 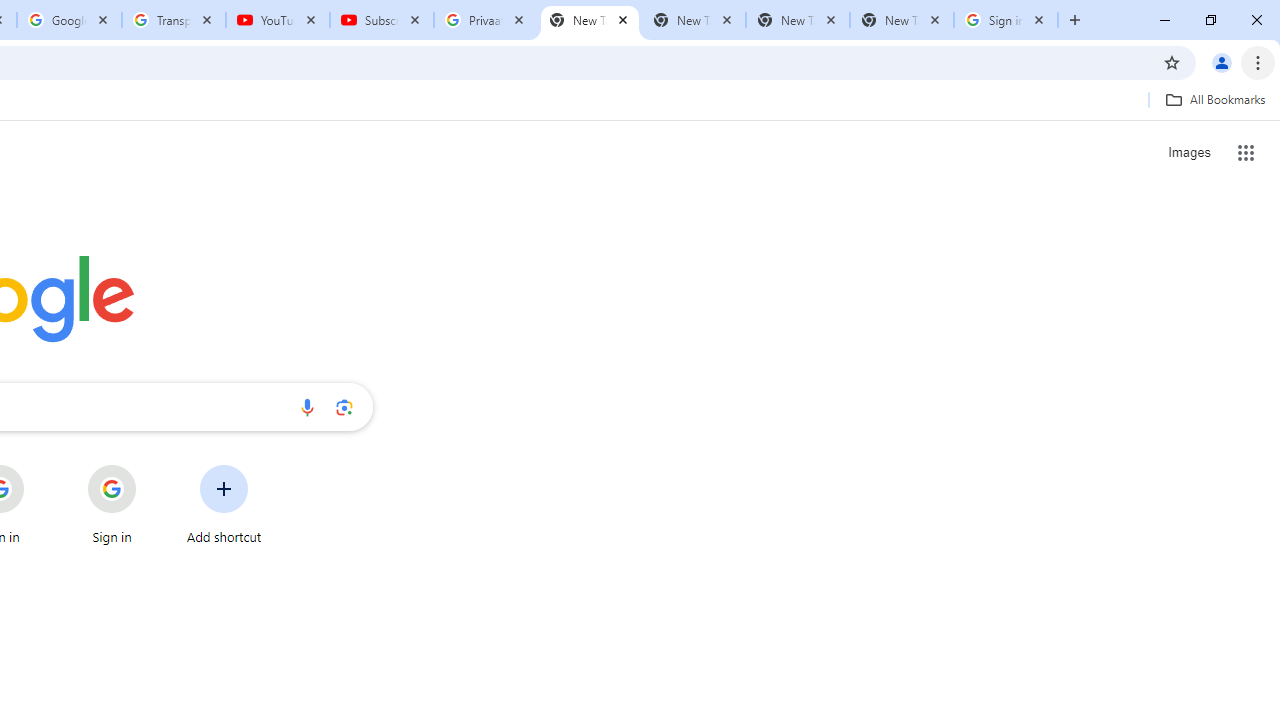 What do you see at coordinates (382, 20) in the screenshot?
I see `Subscriptions - YouTube` at bounding box center [382, 20].